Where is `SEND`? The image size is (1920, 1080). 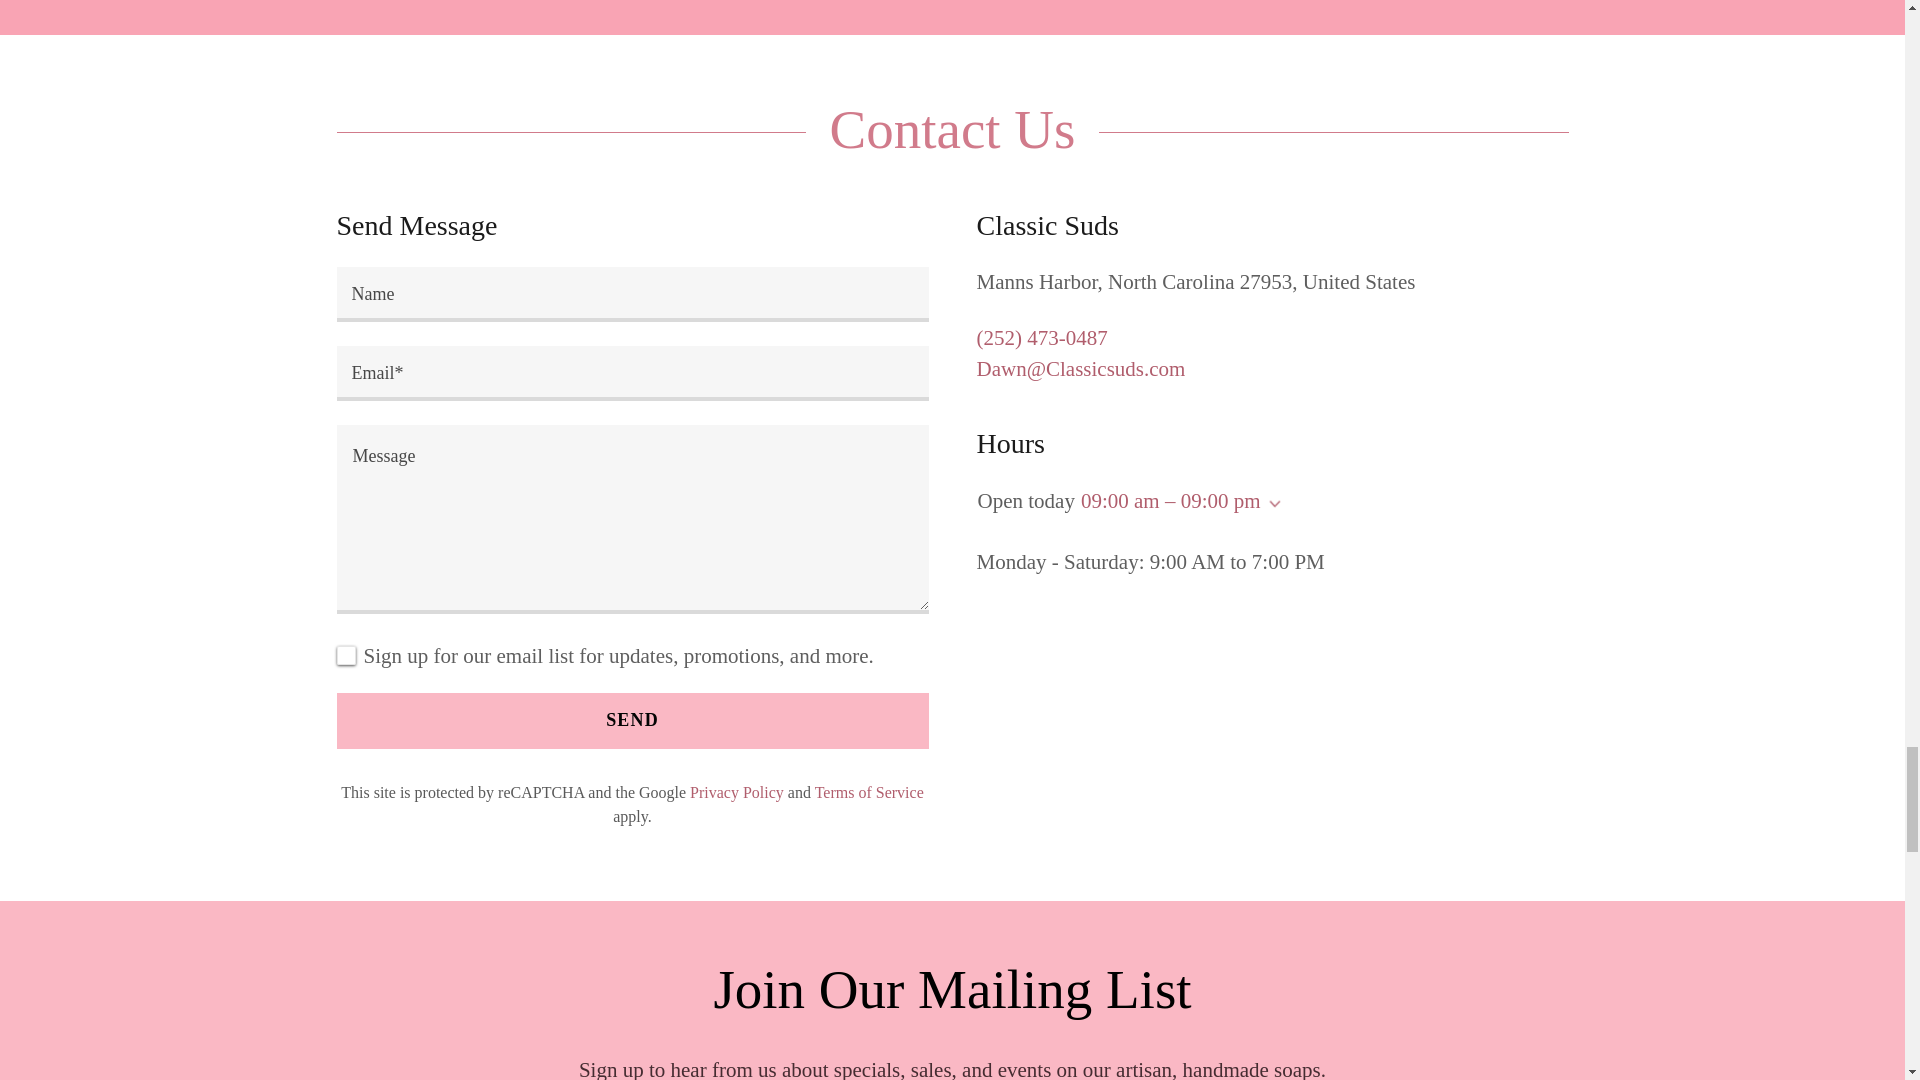 SEND is located at coordinates (632, 721).